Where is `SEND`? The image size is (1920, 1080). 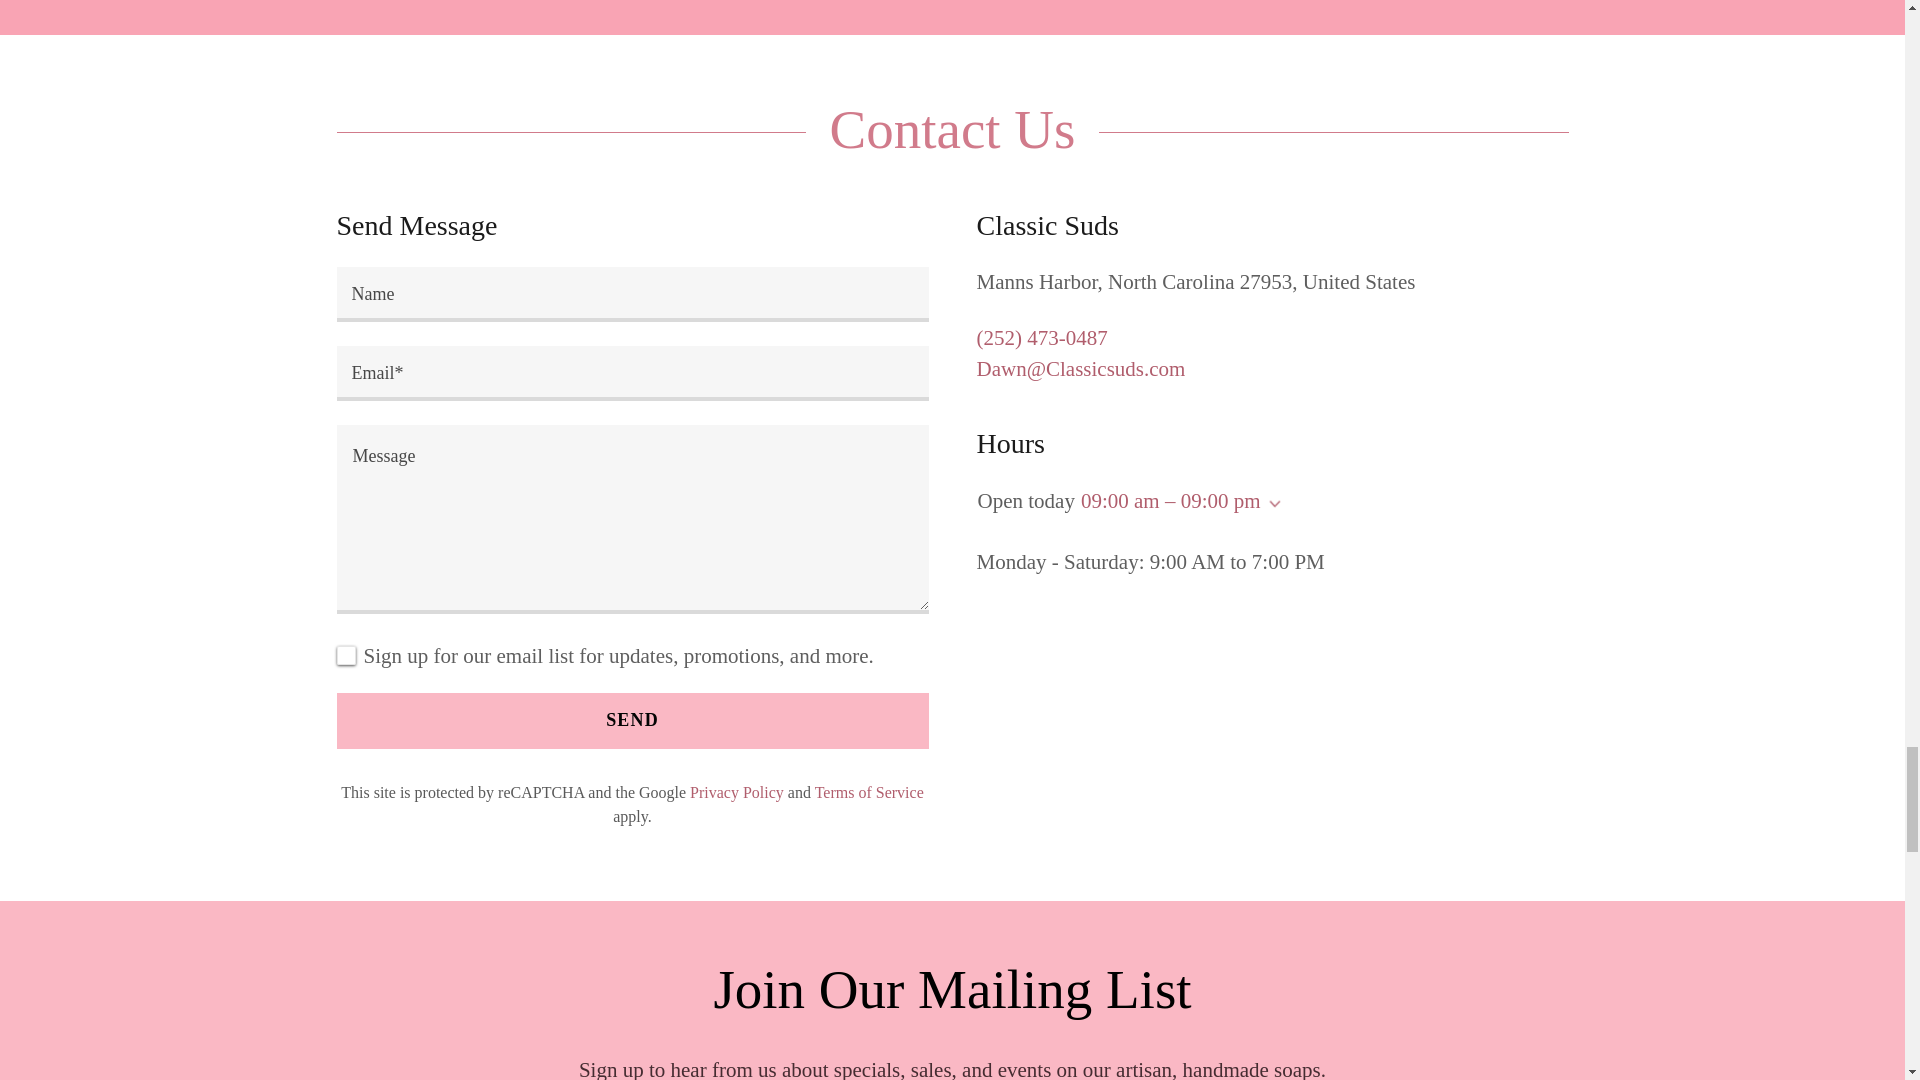 SEND is located at coordinates (632, 721).